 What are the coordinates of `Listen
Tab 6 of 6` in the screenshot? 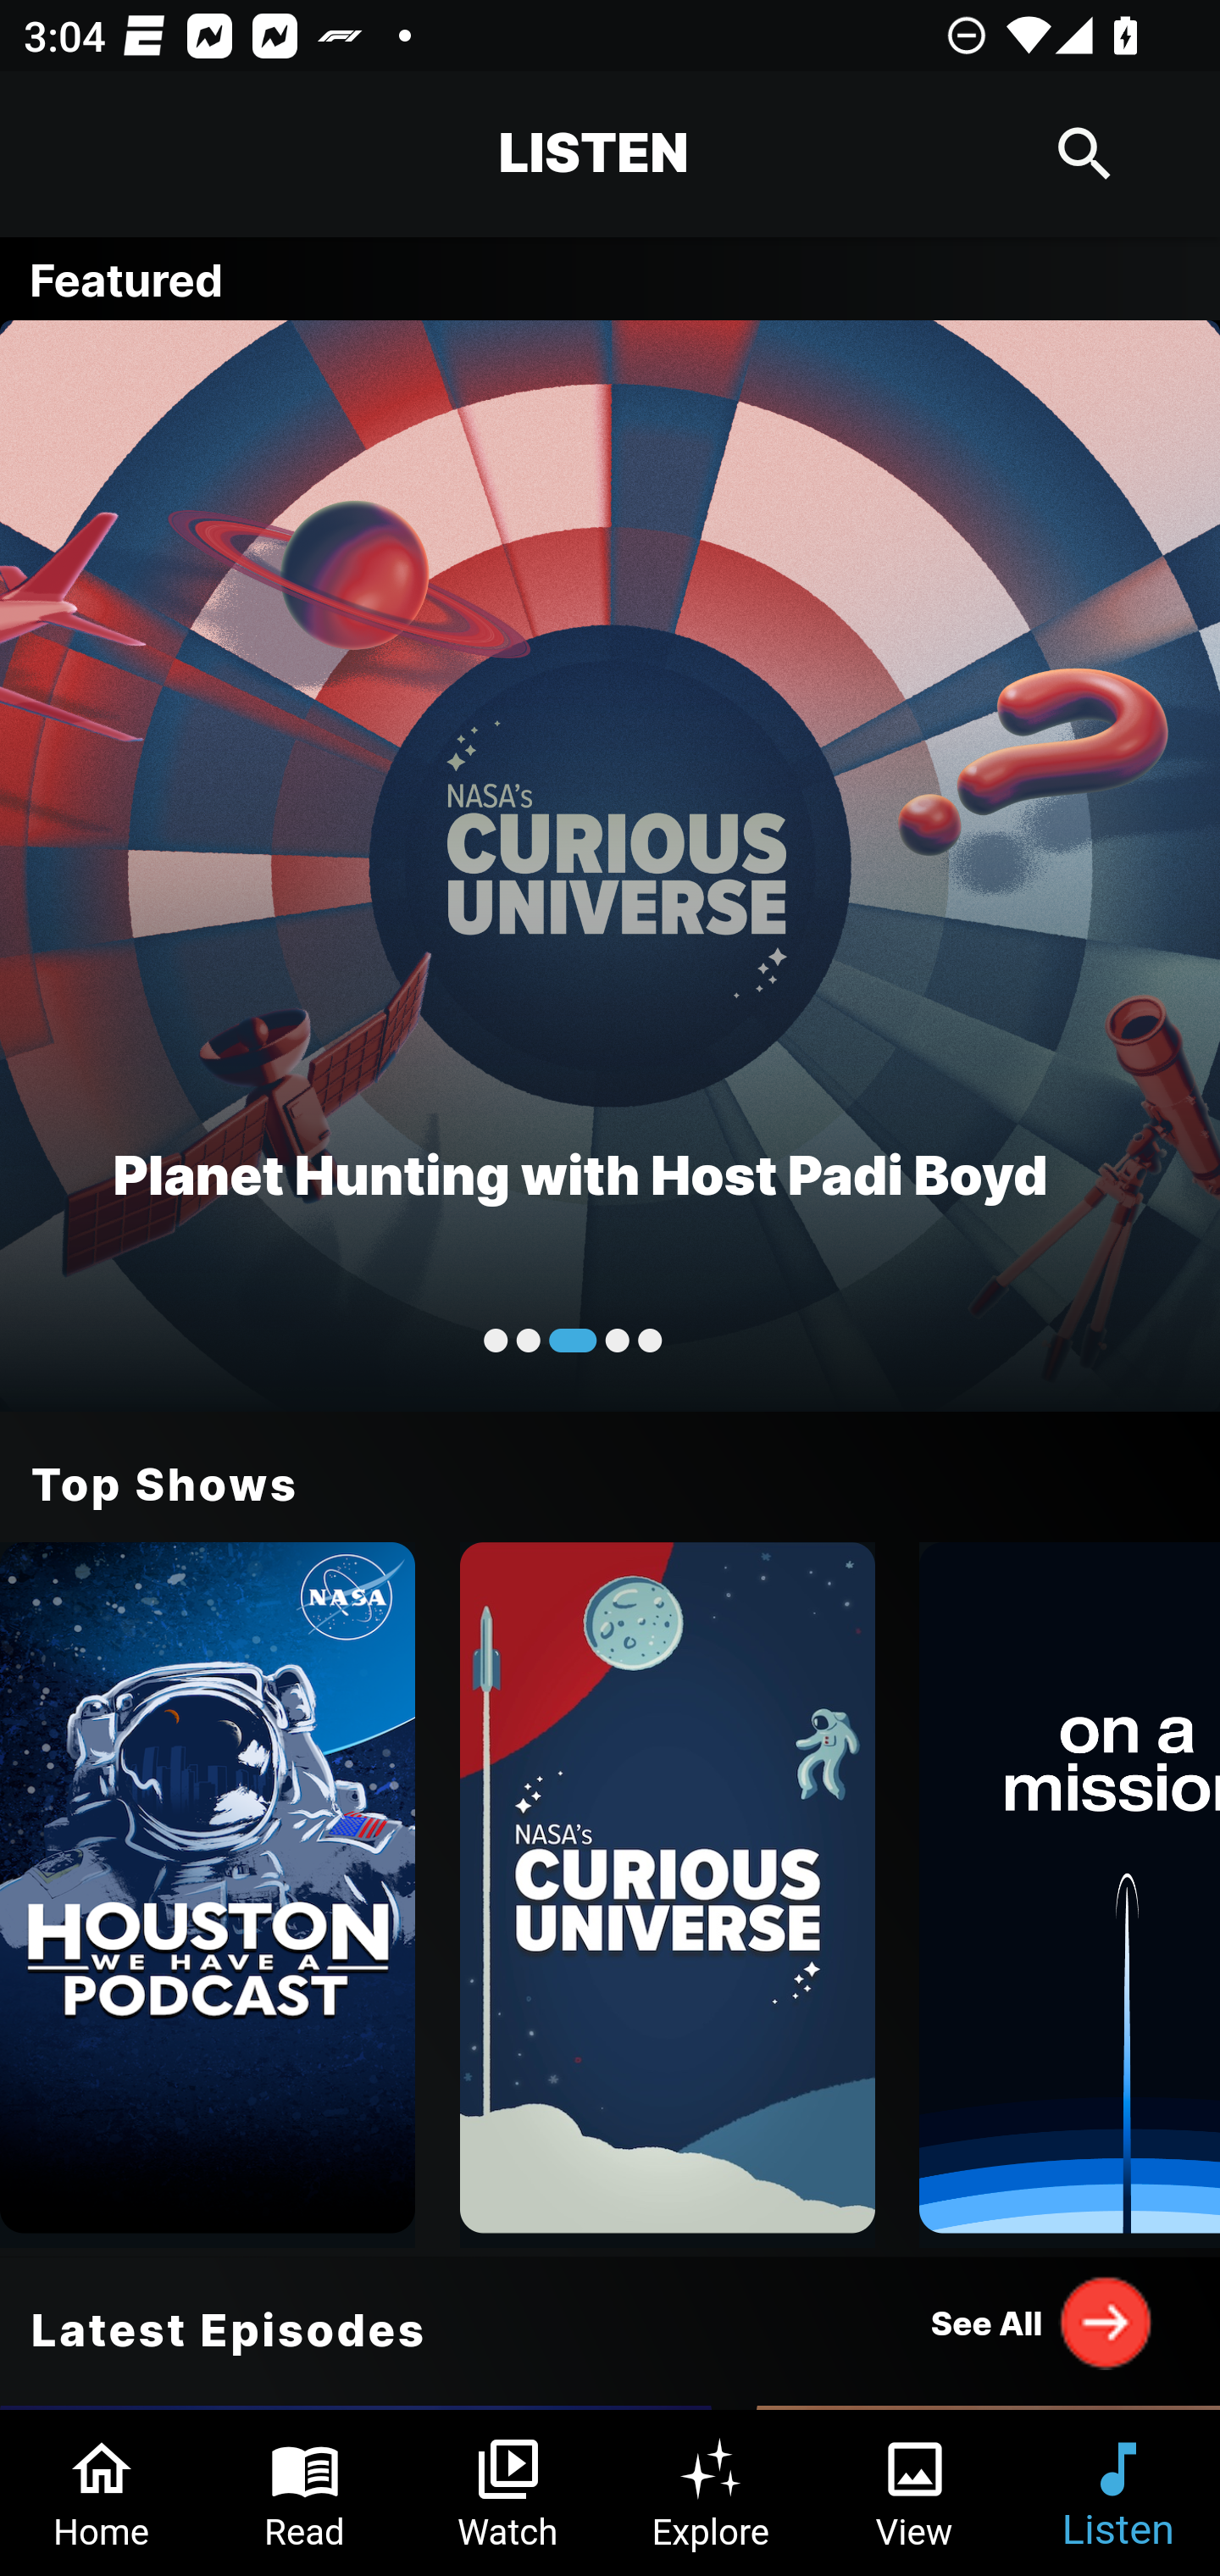 It's located at (1118, 2493).